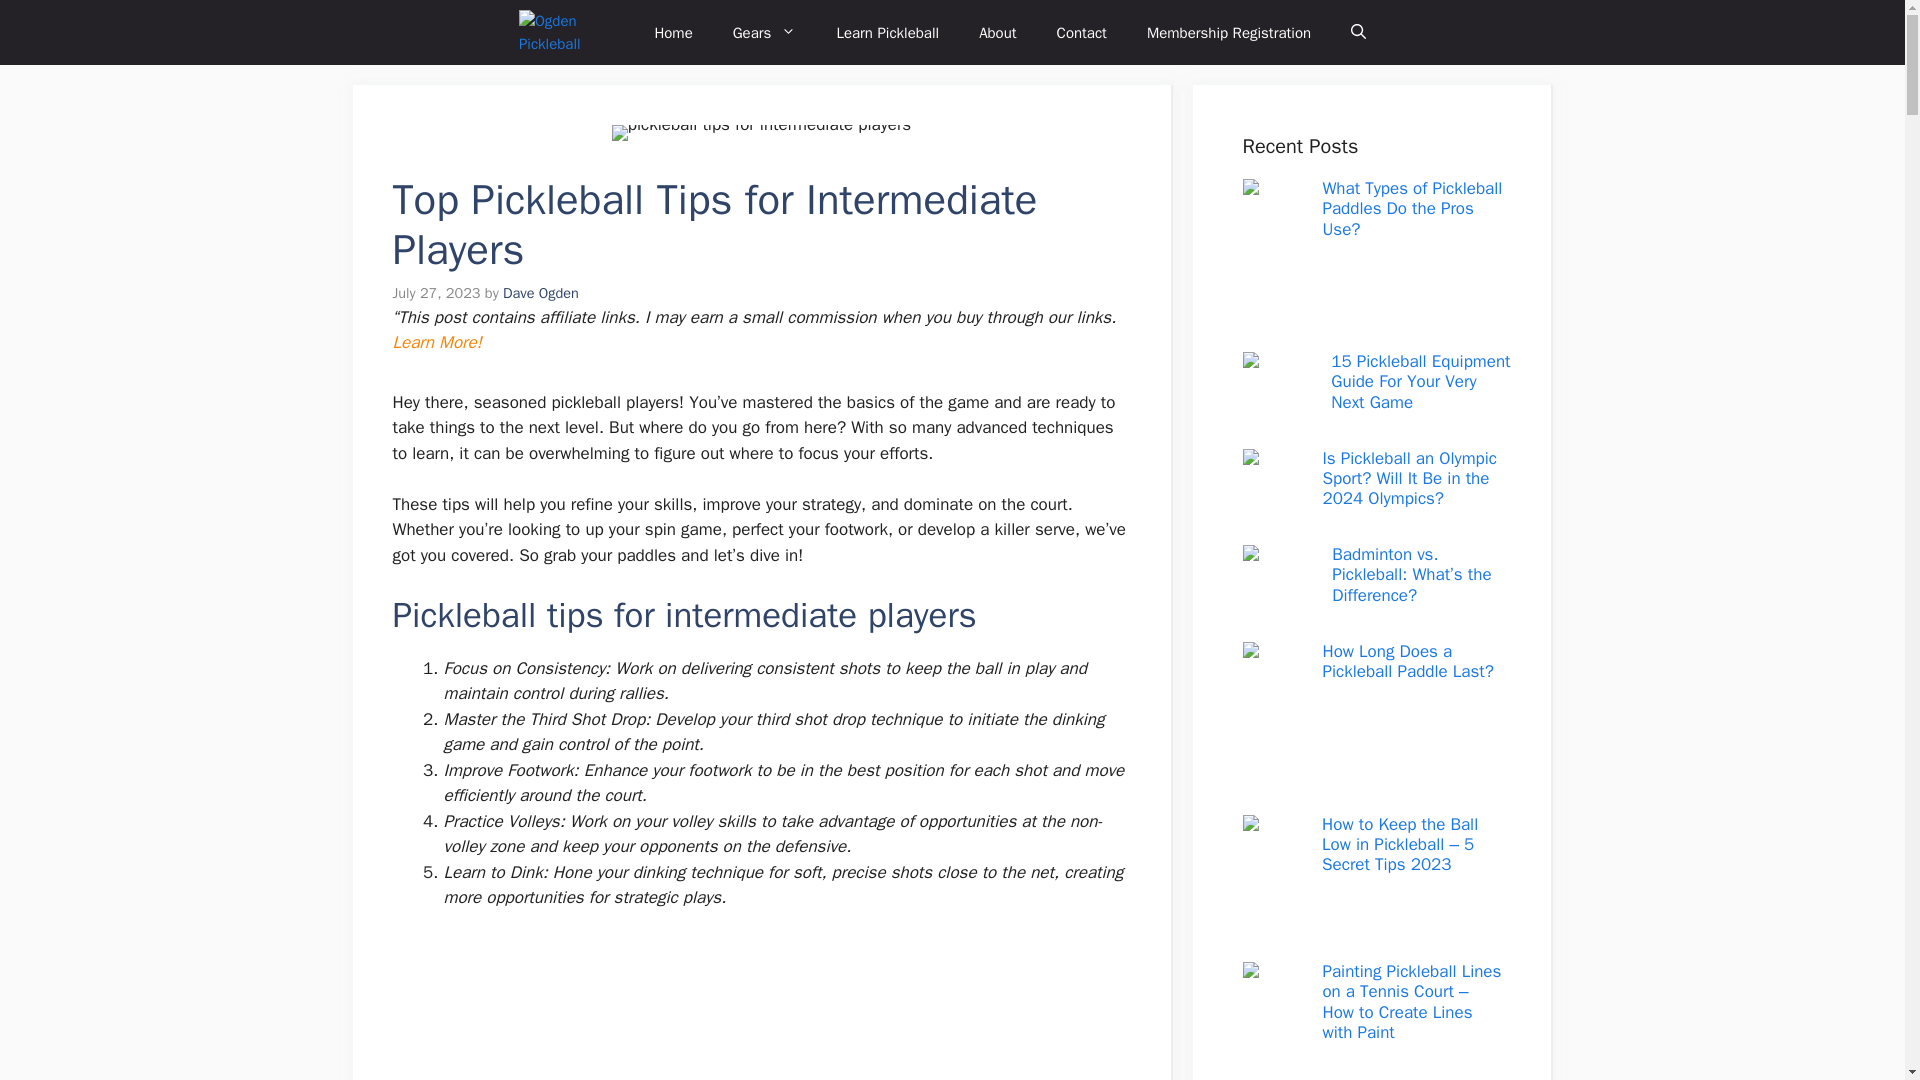 The width and height of the screenshot is (1920, 1080). I want to click on Gears, so click(764, 32).